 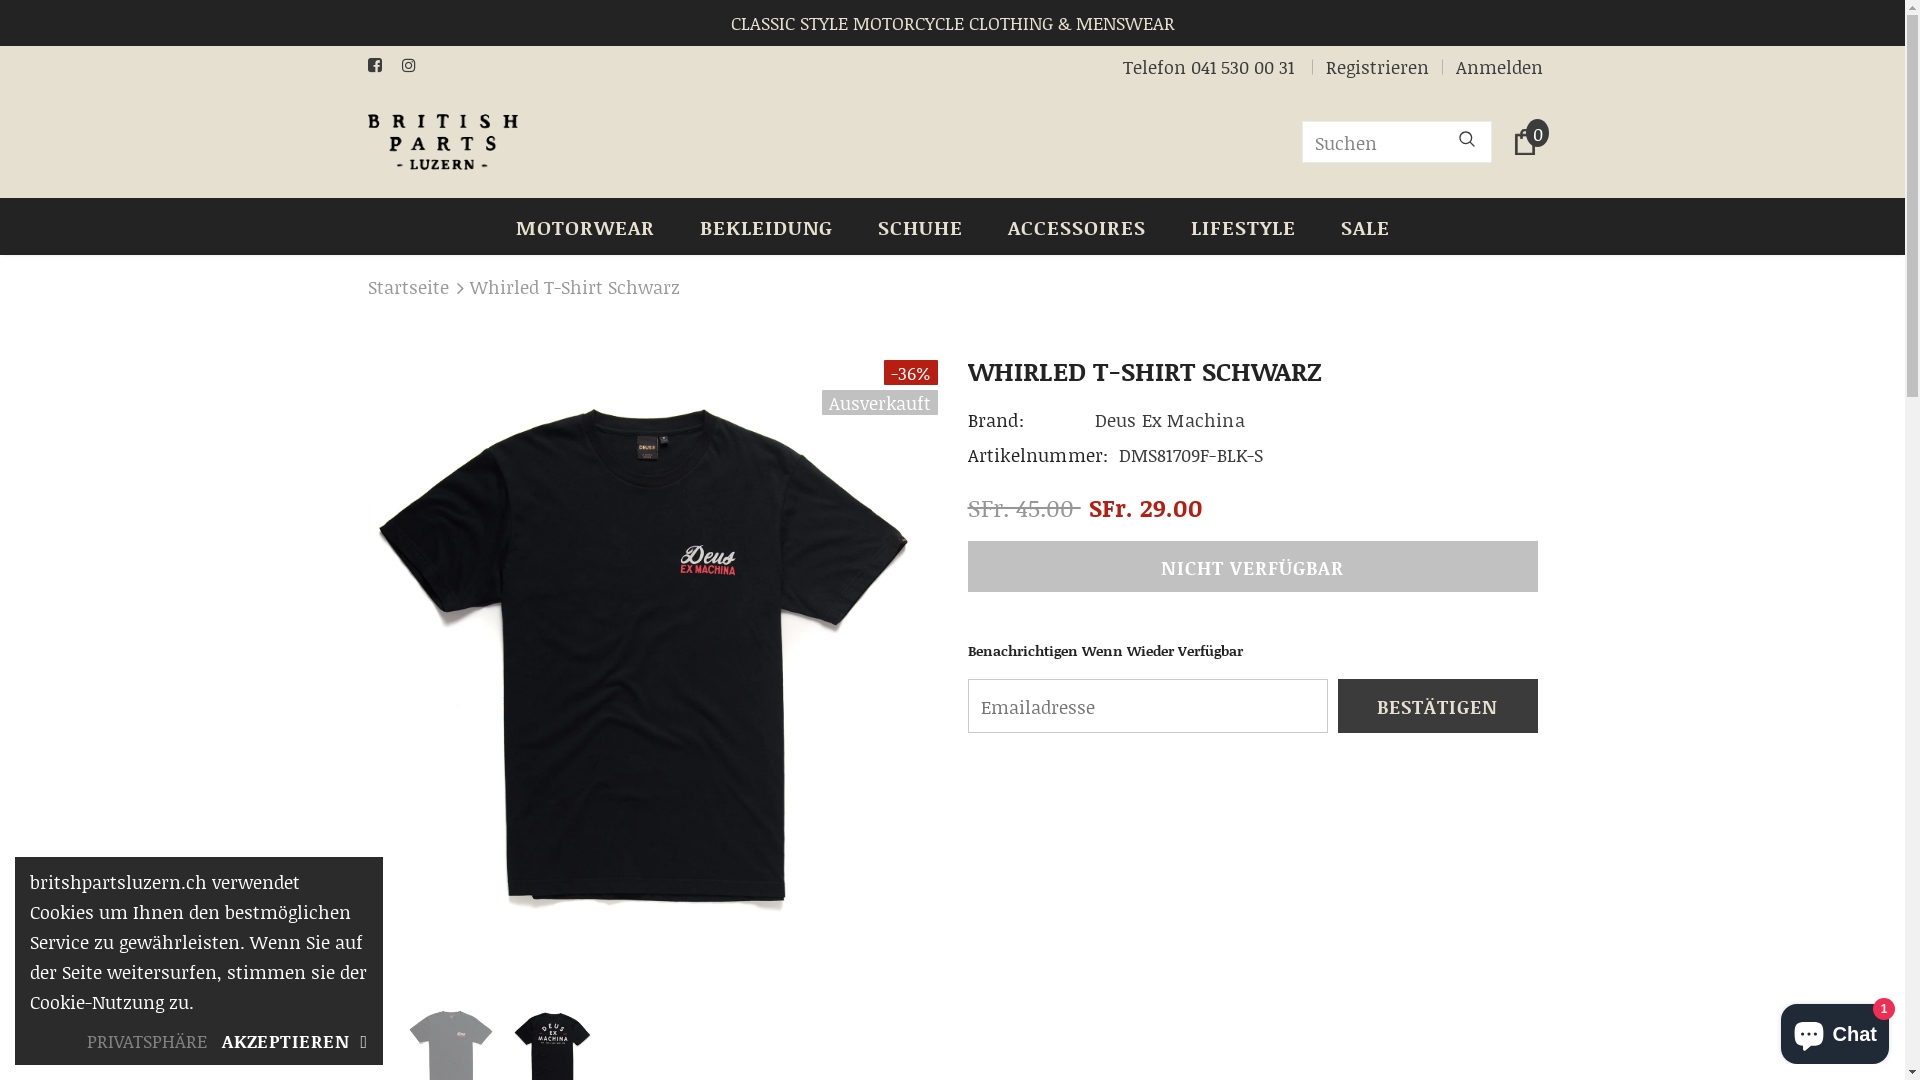 What do you see at coordinates (1835, 1030) in the screenshot?
I see `Onlineshop-Chat von Shopify` at bounding box center [1835, 1030].